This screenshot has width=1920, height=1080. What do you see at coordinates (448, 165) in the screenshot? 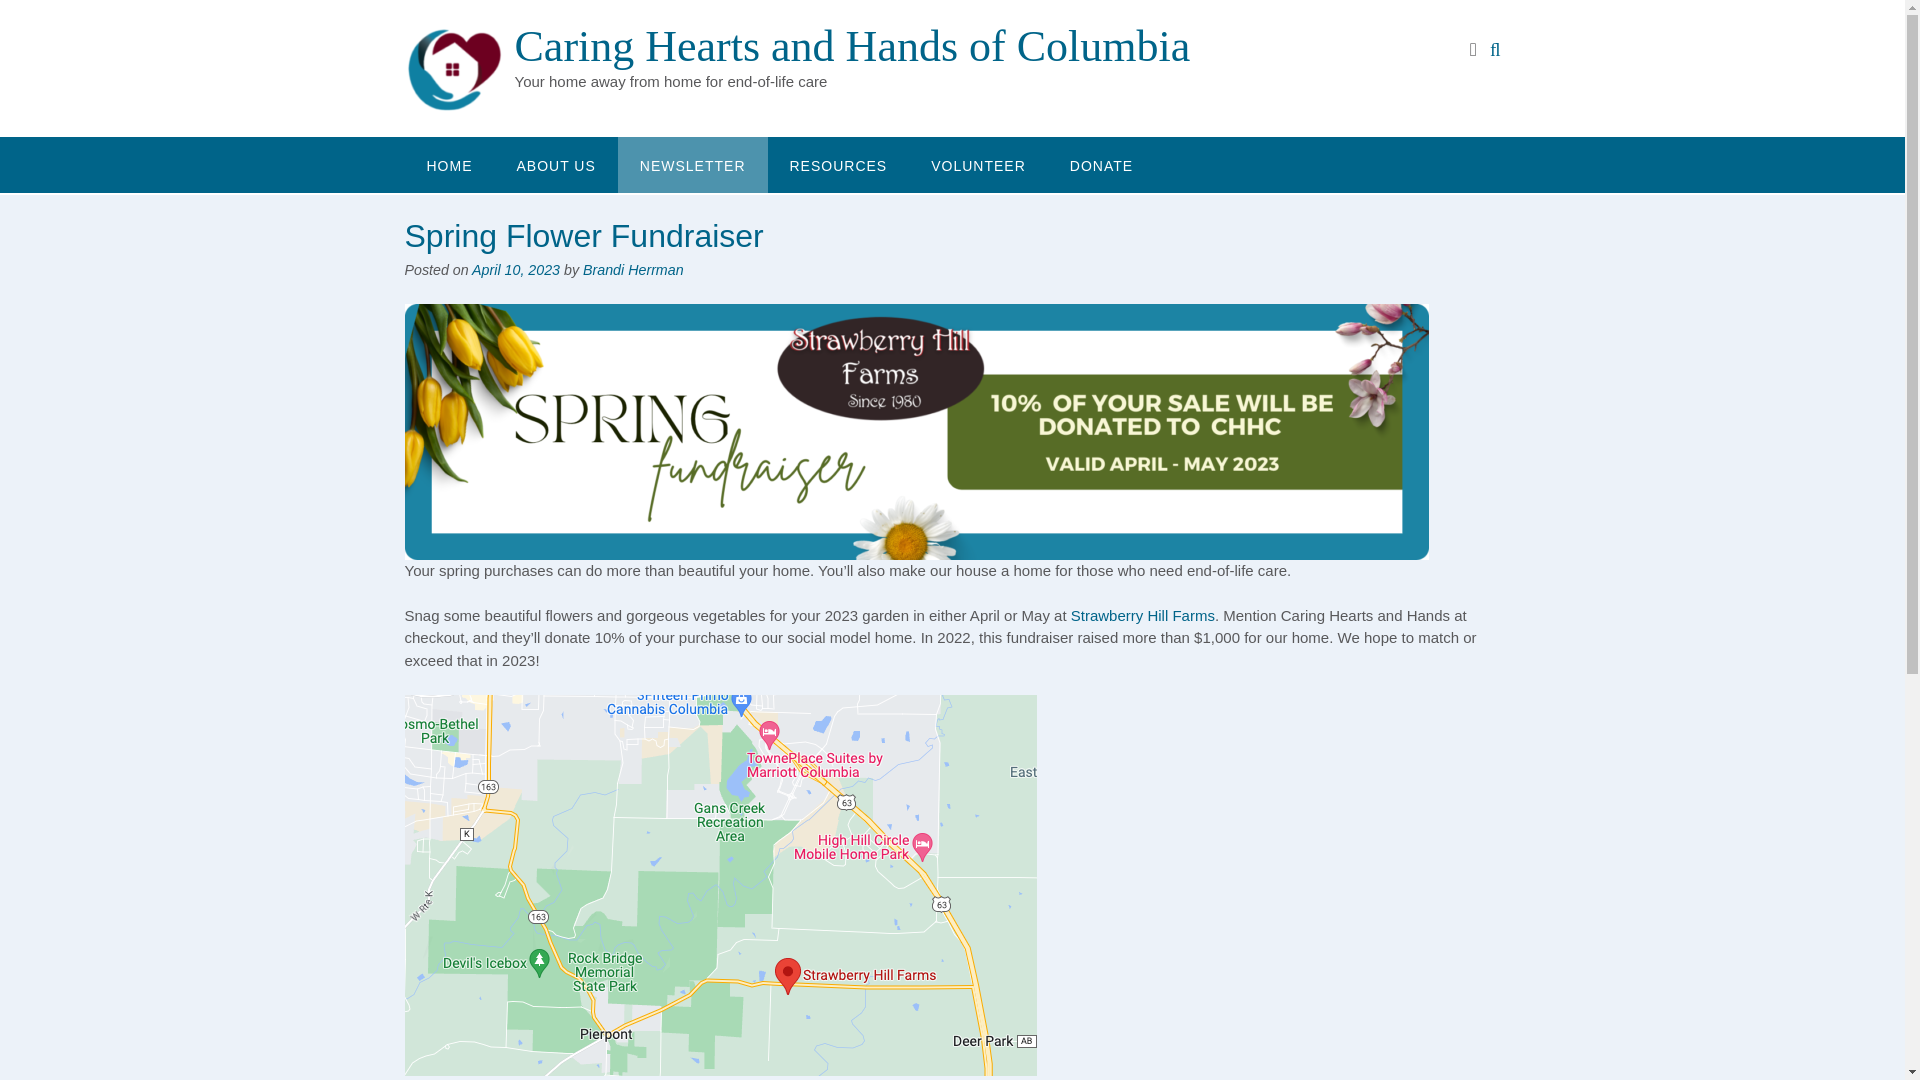
I see `HOME` at bounding box center [448, 165].